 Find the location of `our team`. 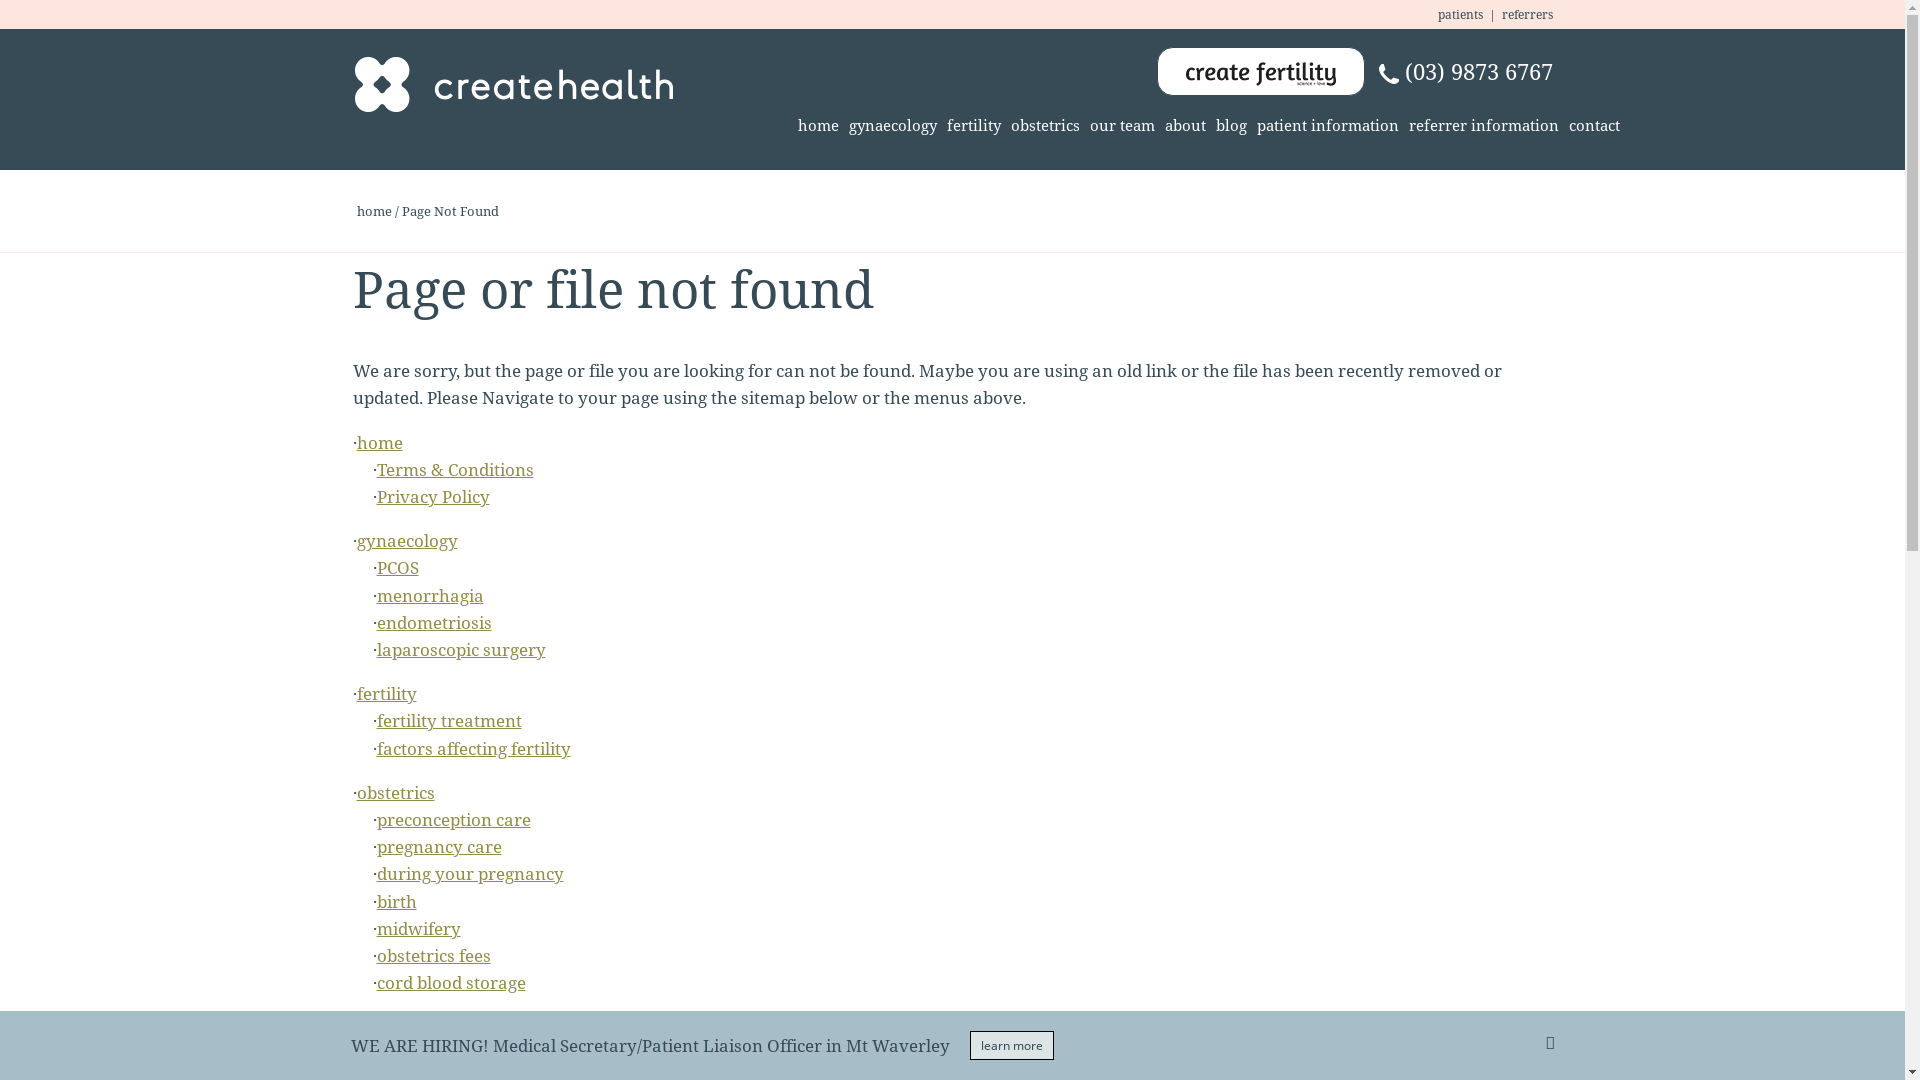

our team is located at coordinates (393, 1026).